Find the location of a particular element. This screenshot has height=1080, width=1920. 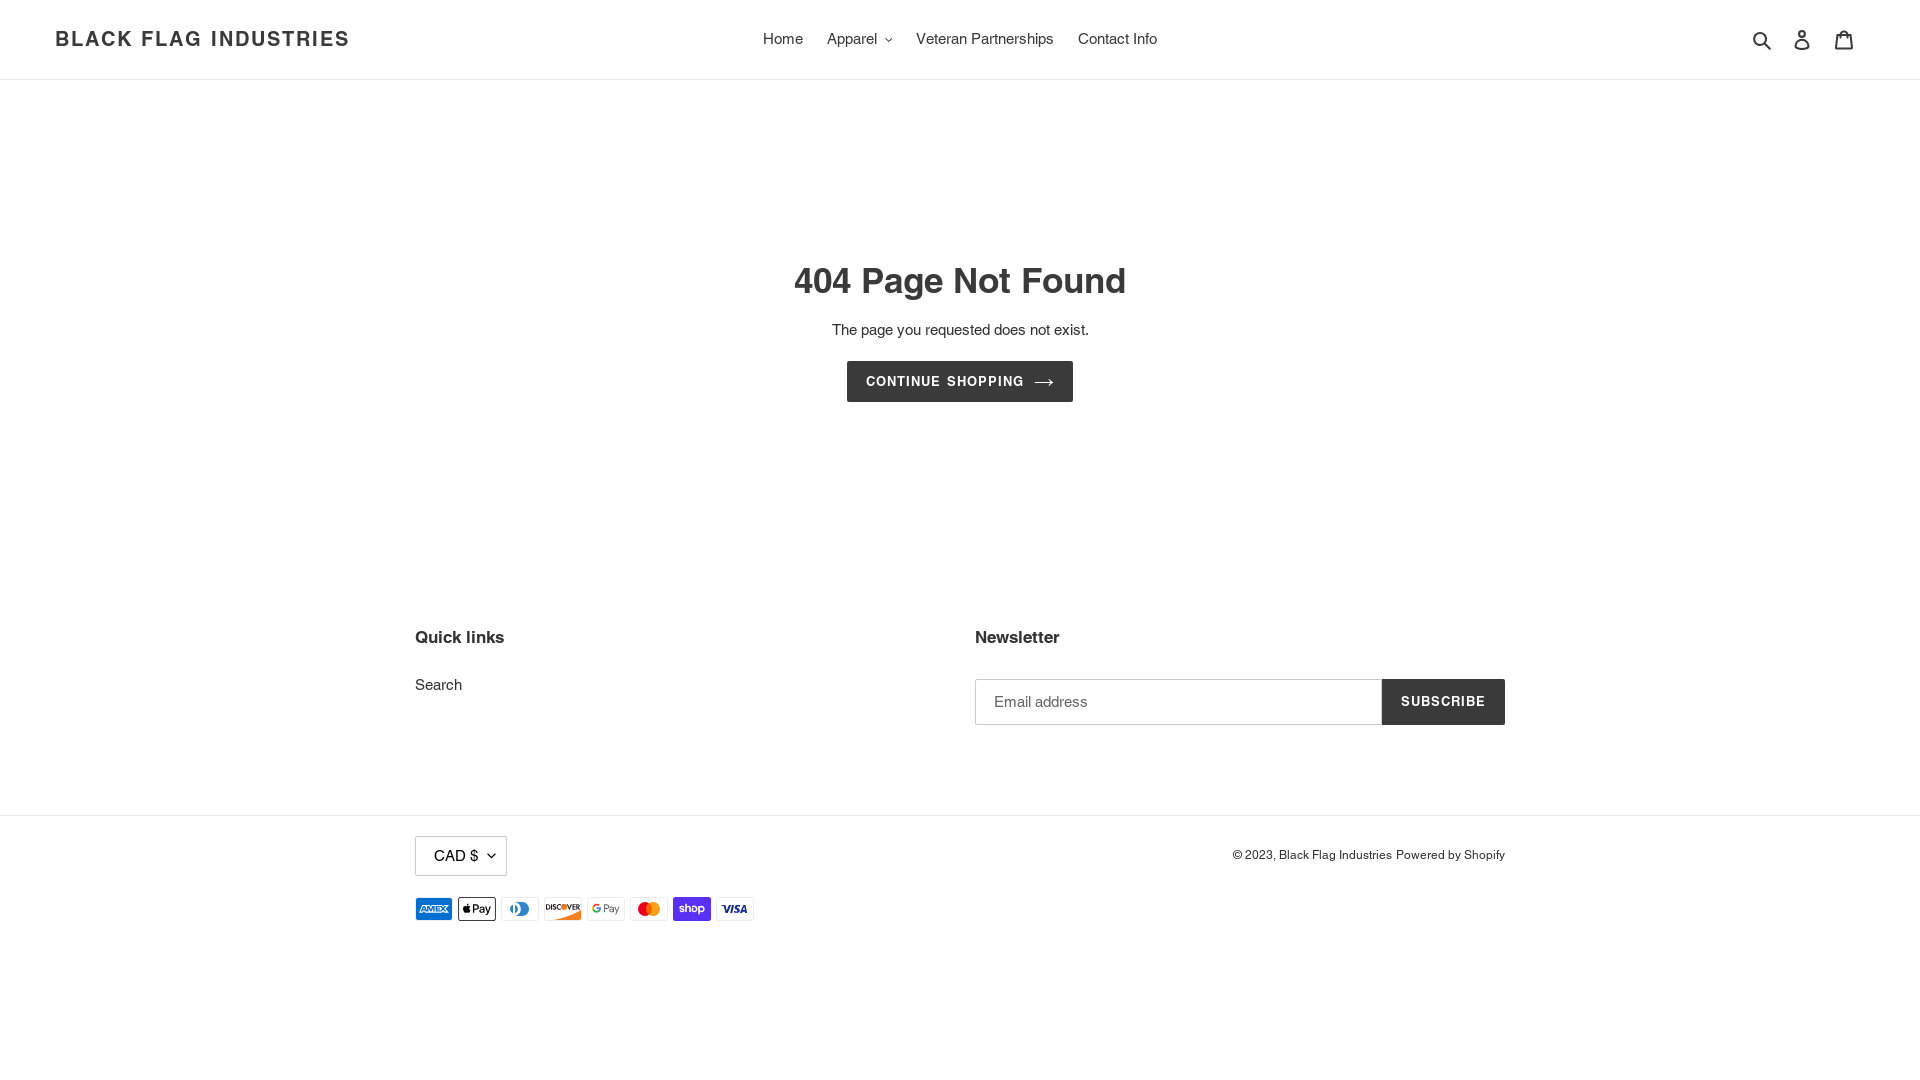

Apparel is located at coordinates (860, 40).